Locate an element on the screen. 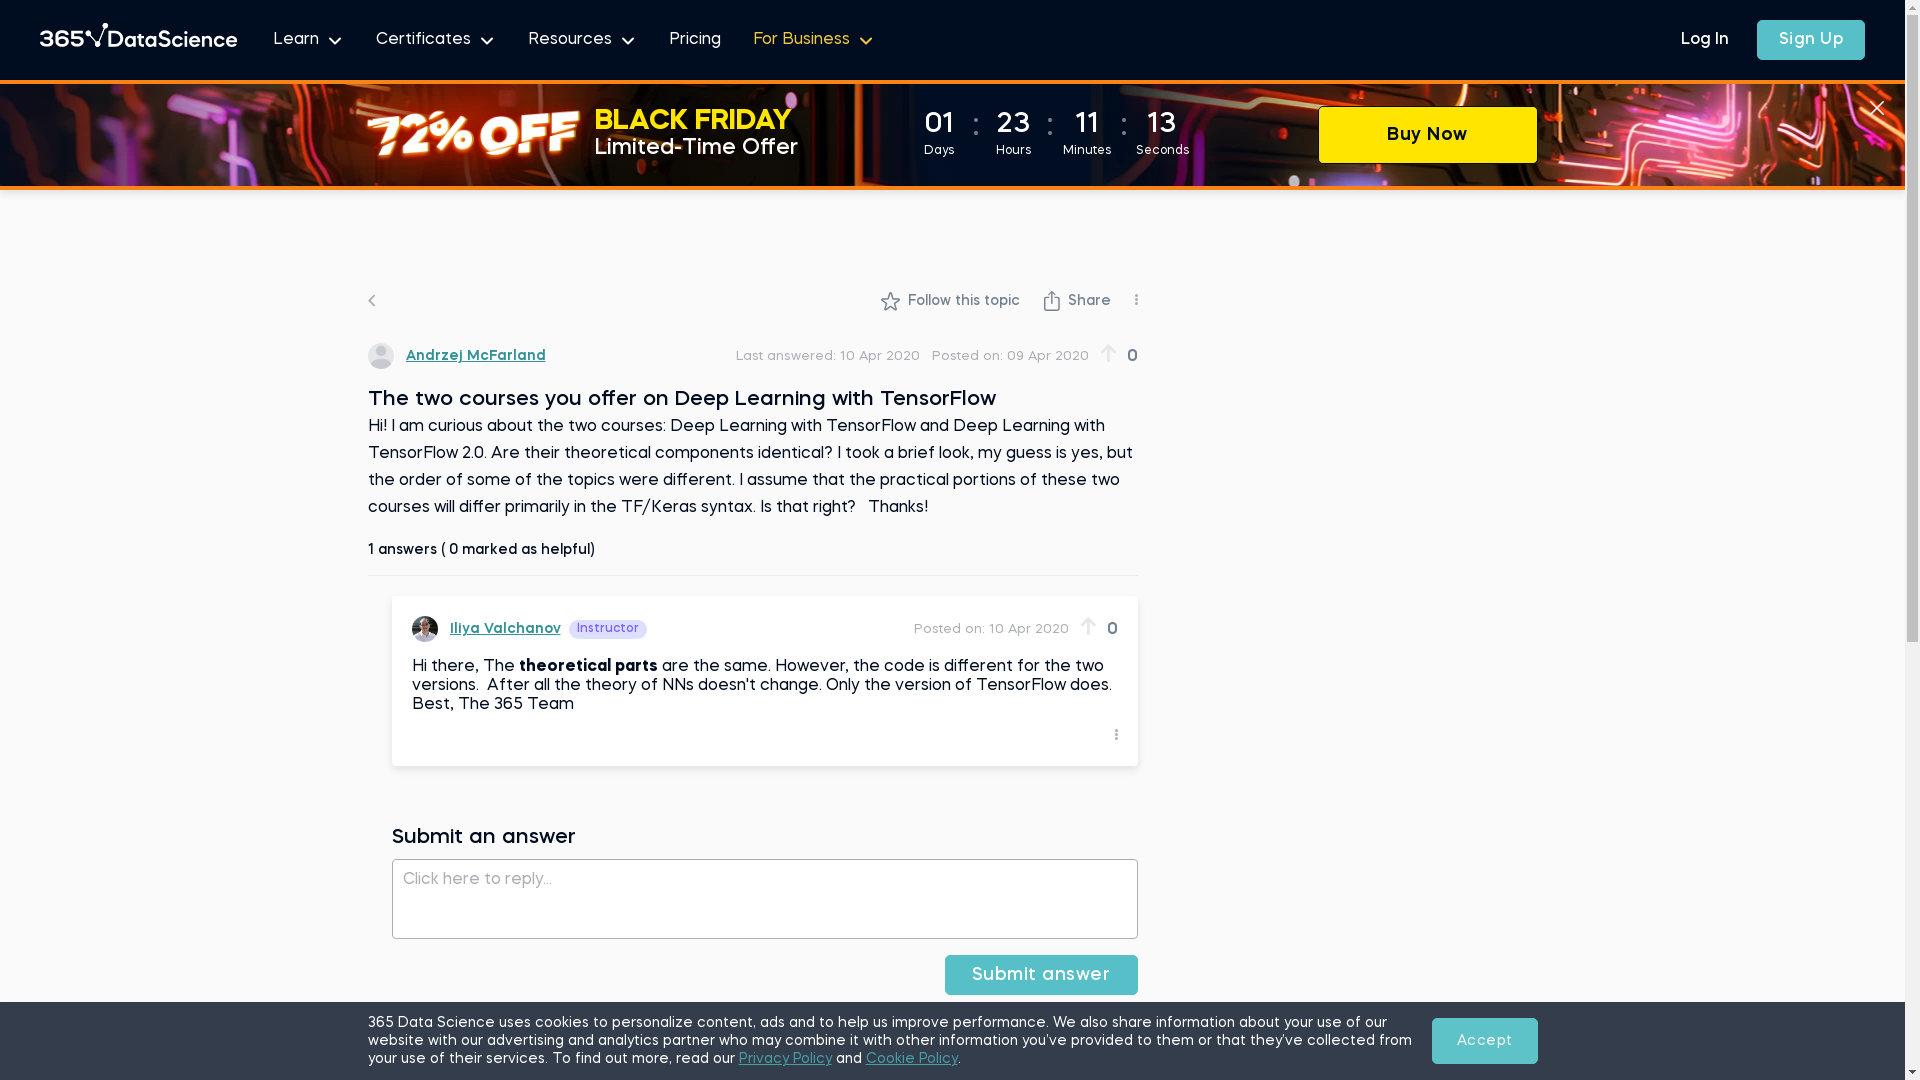 The height and width of the screenshot is (1080, 1920). Iliya Valchanov is located at coordinates (486, 629).